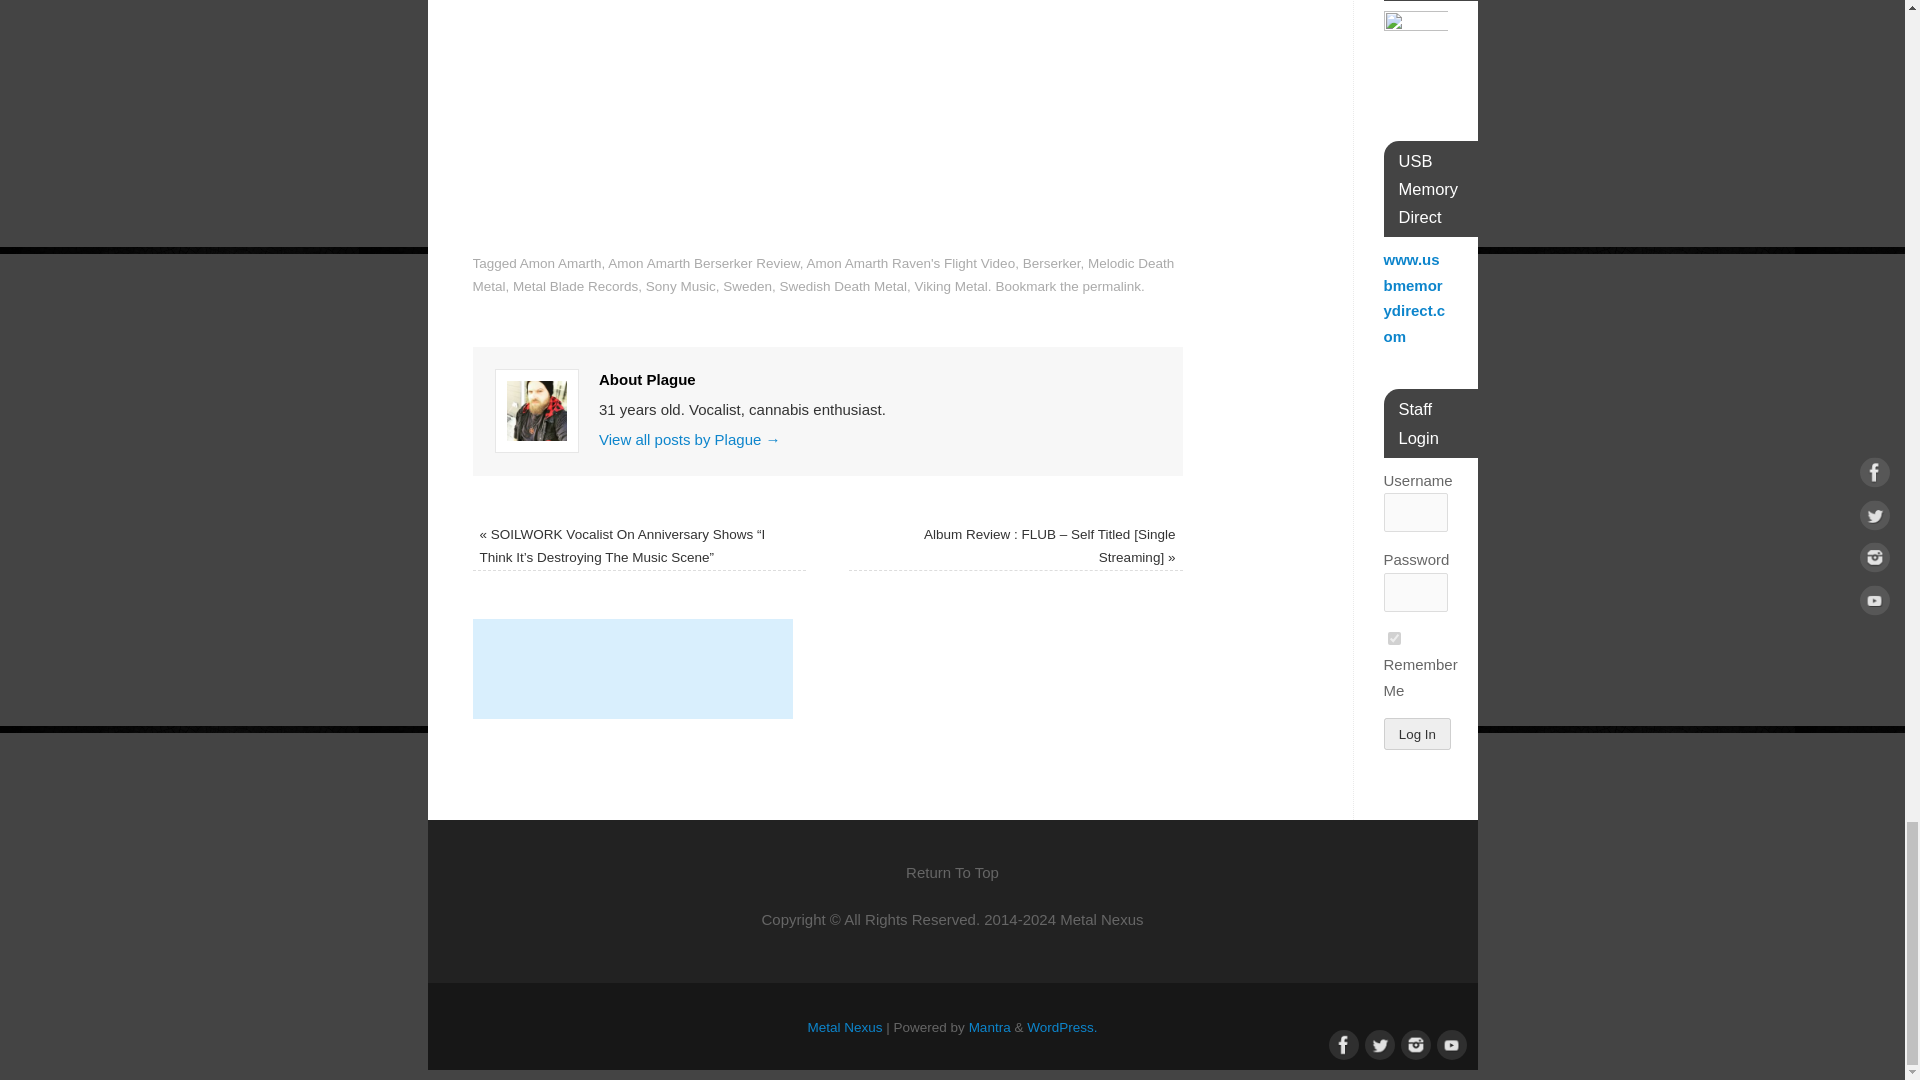 Image resolution: width=1920 pixels, height=1080 pixels. Describe the element at coordinates (827, 115) in the screenshot. I see `YouTube player` at that location.